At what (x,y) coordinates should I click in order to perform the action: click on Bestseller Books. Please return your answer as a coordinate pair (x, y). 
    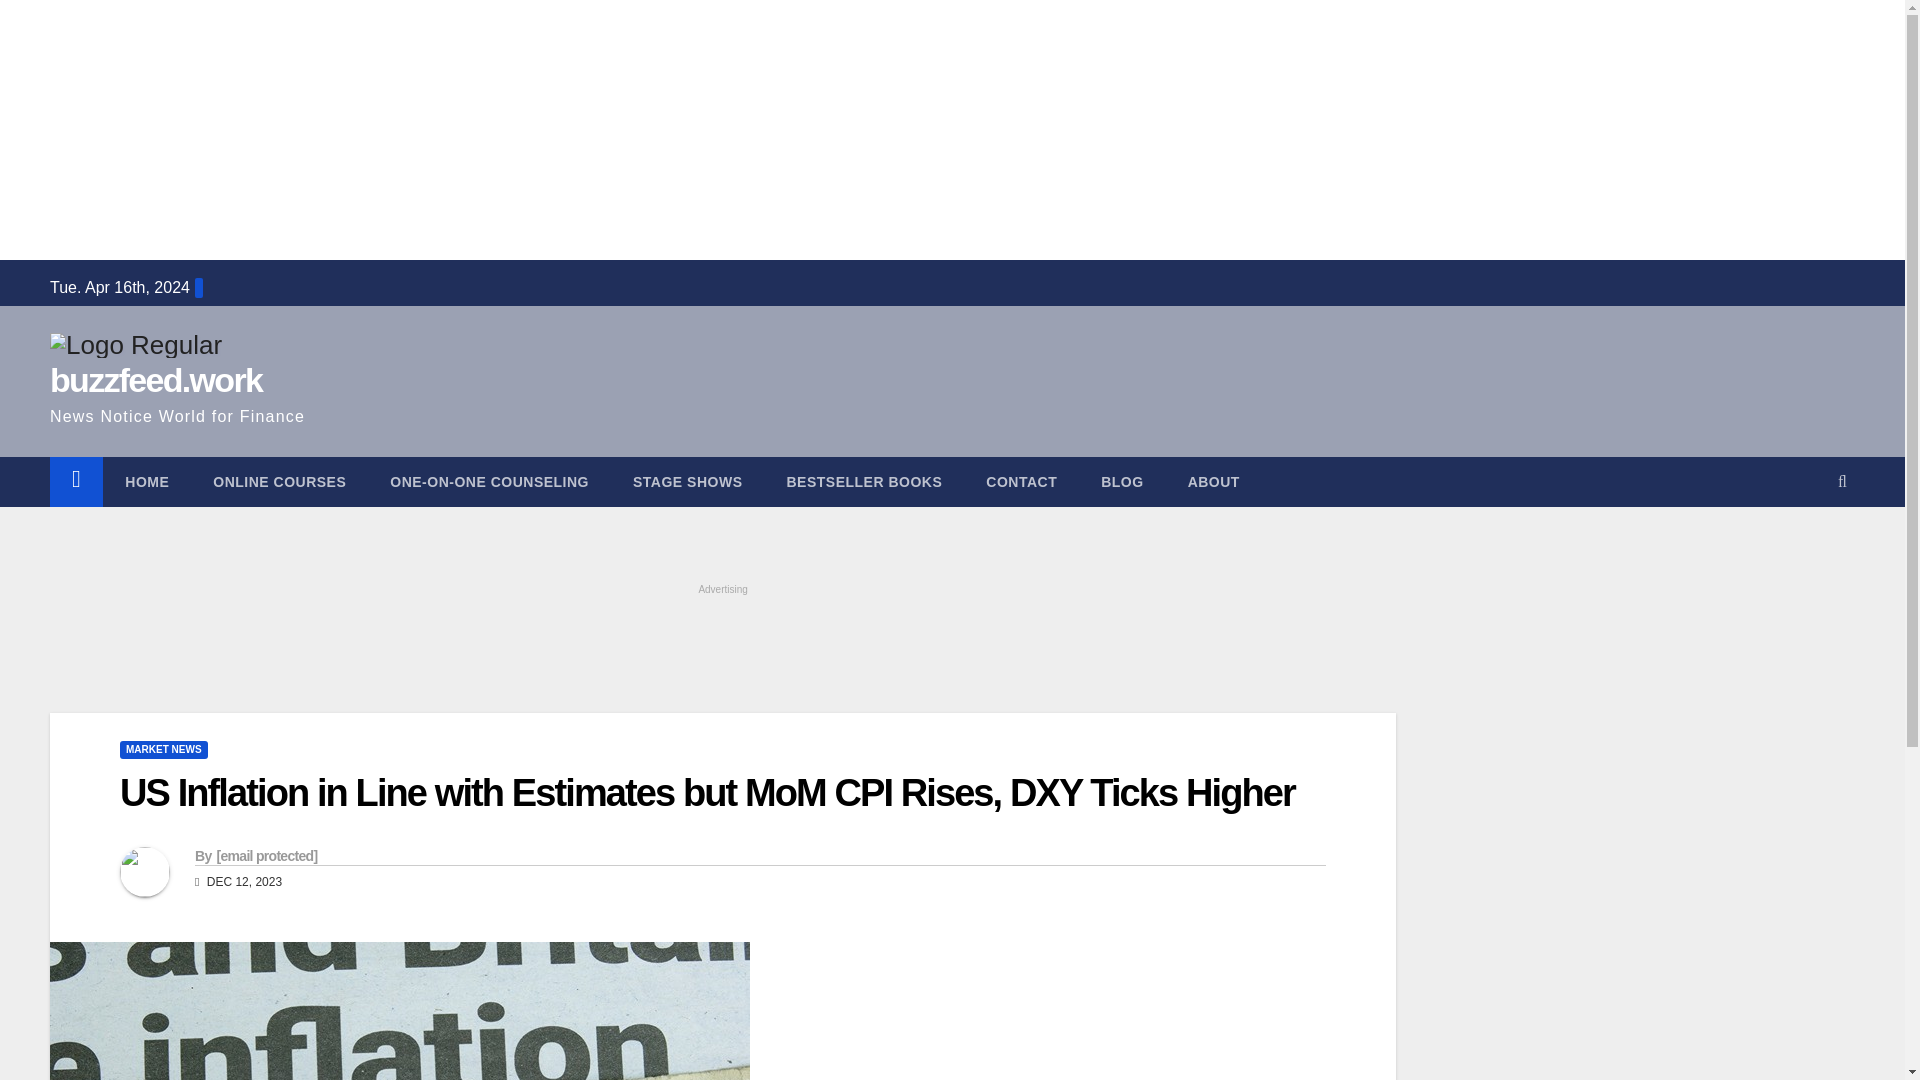
    Looking at the image, I should click on (864, 481).